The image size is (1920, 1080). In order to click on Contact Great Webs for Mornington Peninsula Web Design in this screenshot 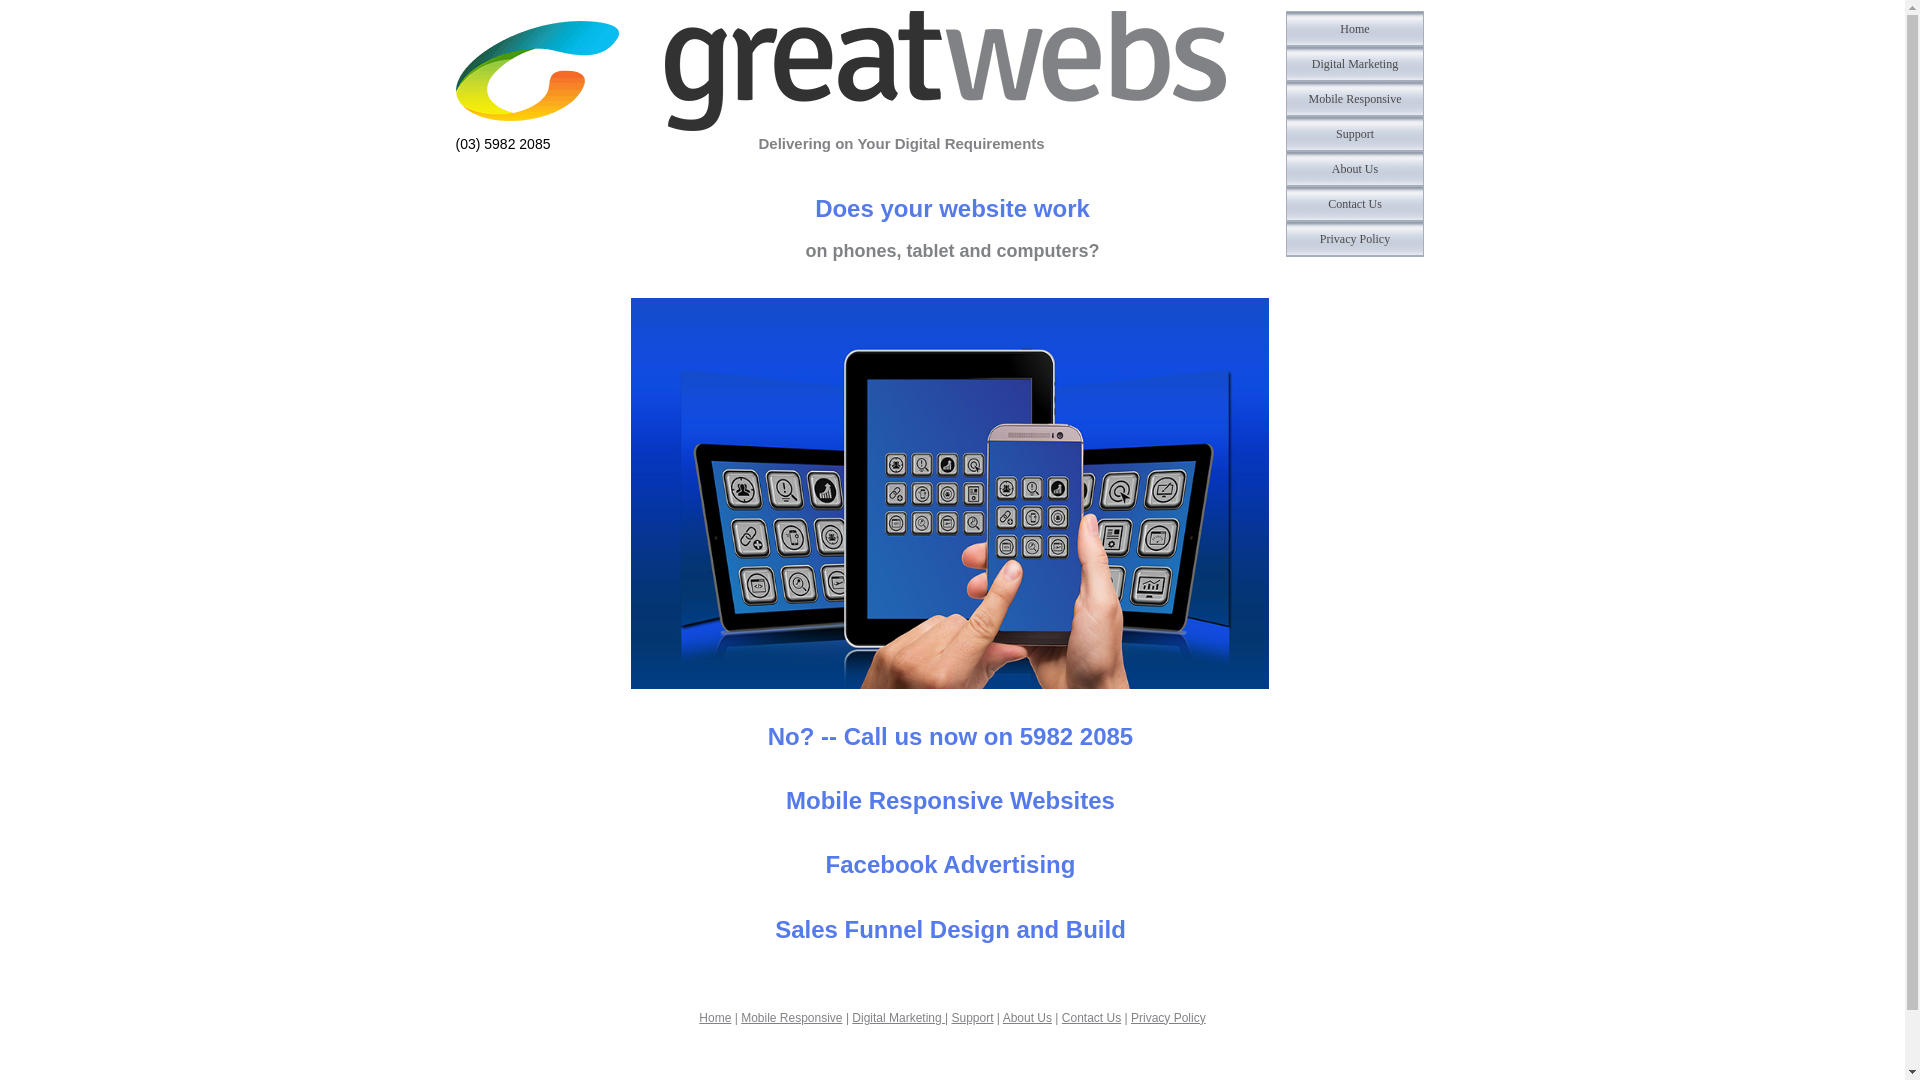, I will do `click(1355, 204)`.